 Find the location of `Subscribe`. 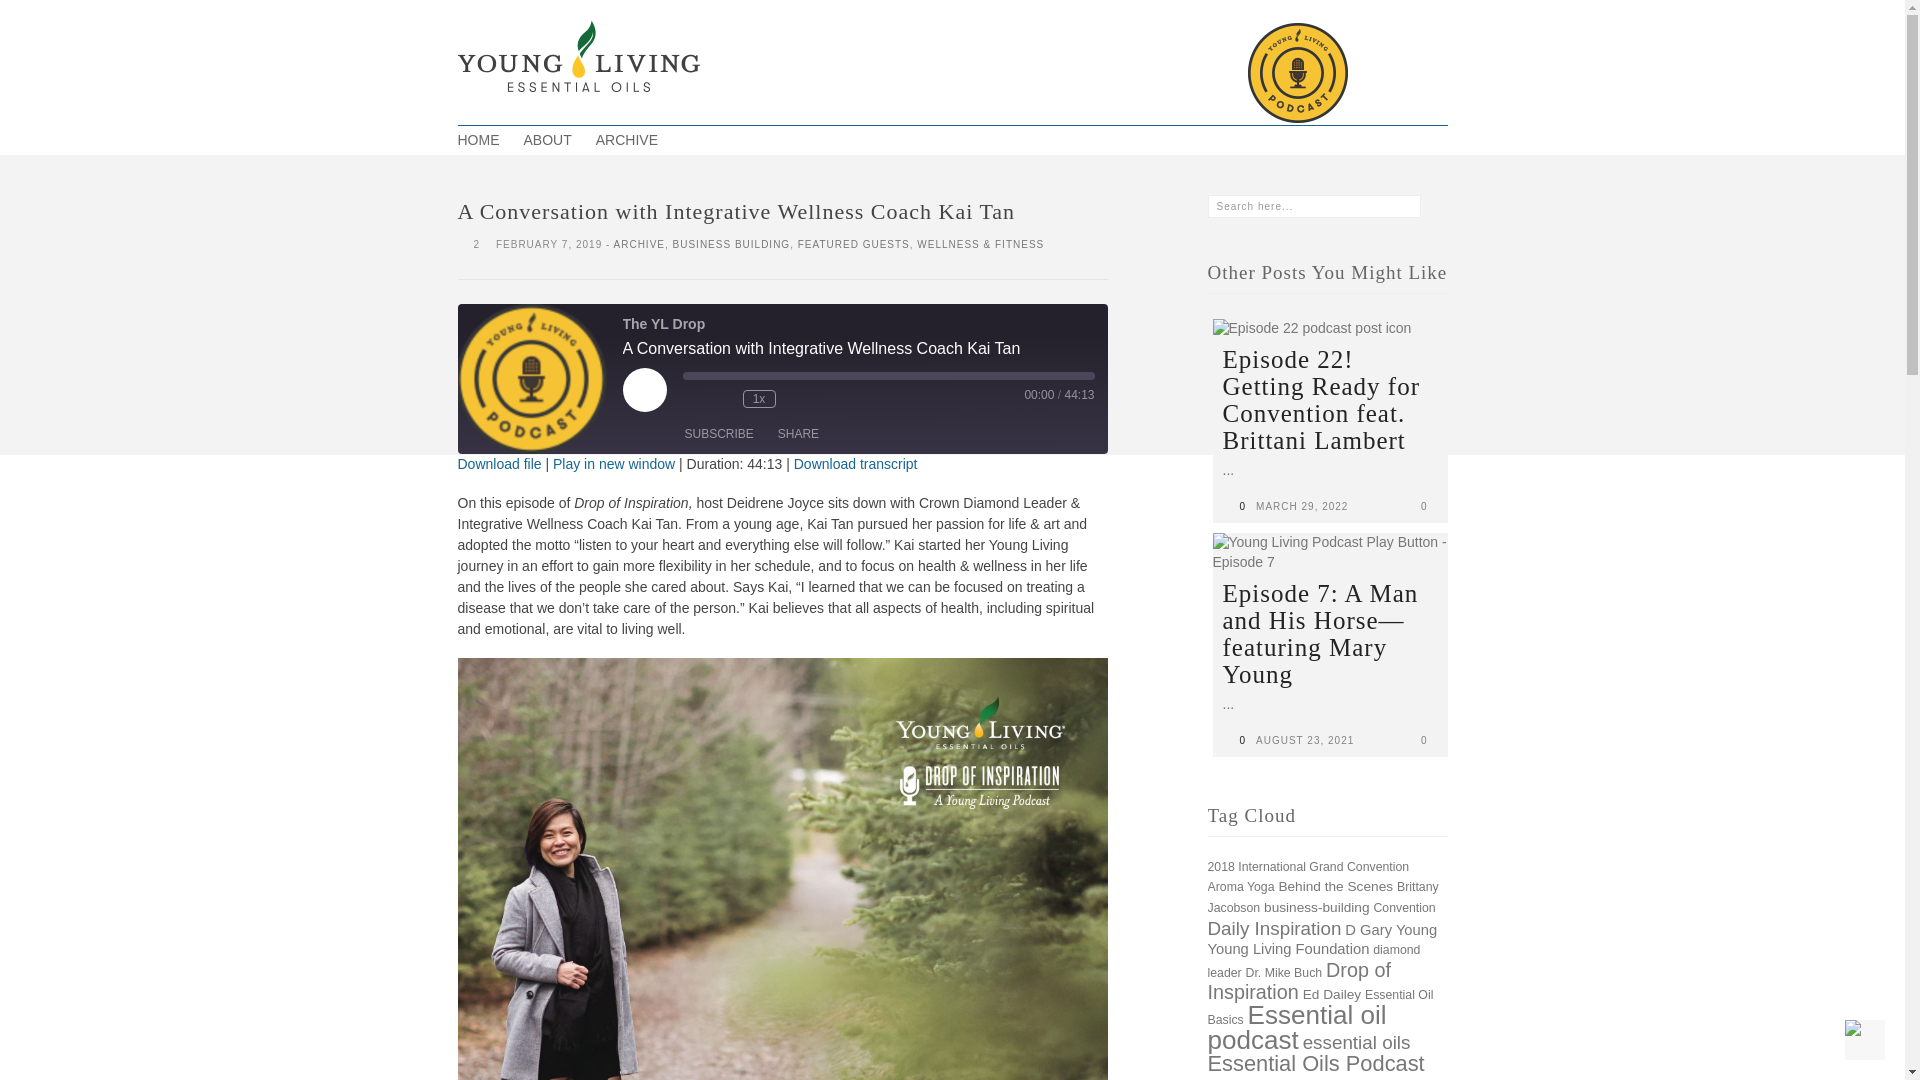

Subscribe is located at coordinates (718, 434).